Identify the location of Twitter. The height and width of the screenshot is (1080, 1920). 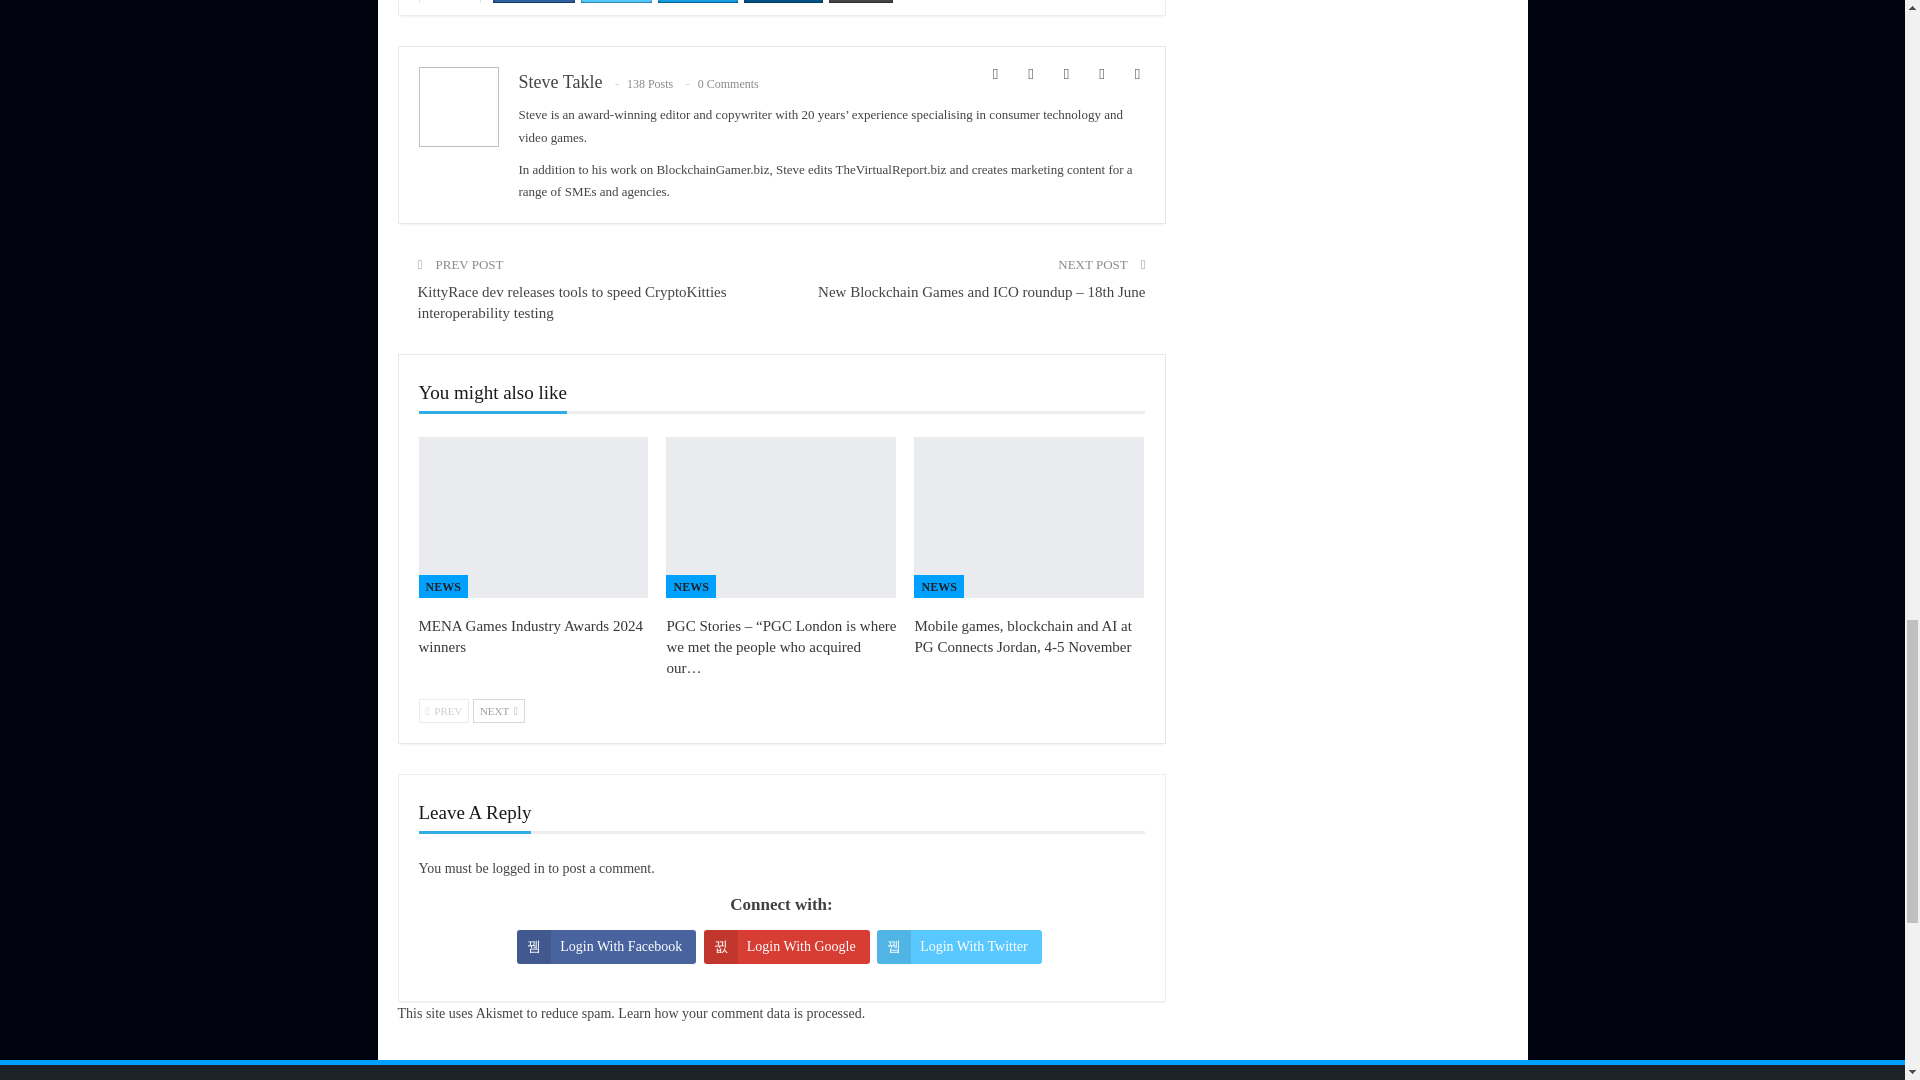
(616, 1).